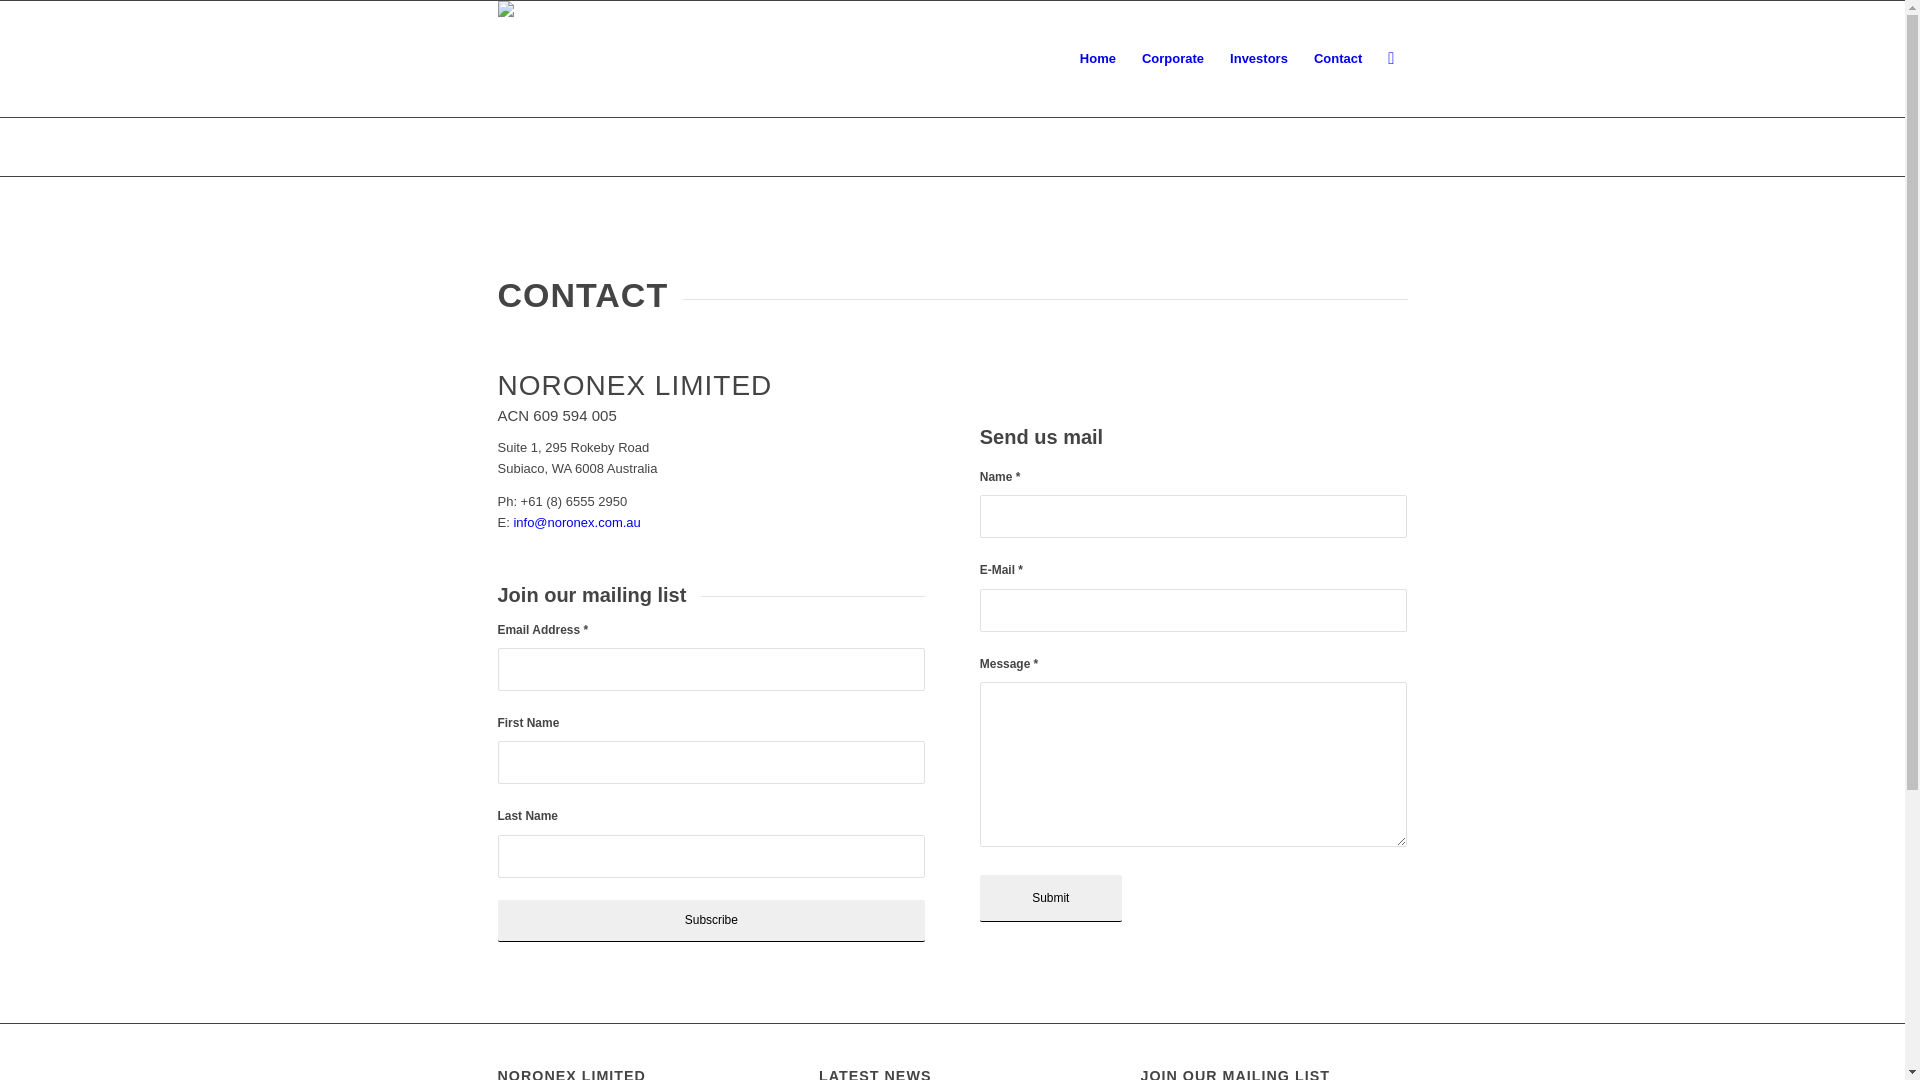 The width and height of the screenshot is (1920, 1080). What do you see at coordinates (1098, 59) in the screenshot?
I see `Home` at bounding box center [1098, 59].